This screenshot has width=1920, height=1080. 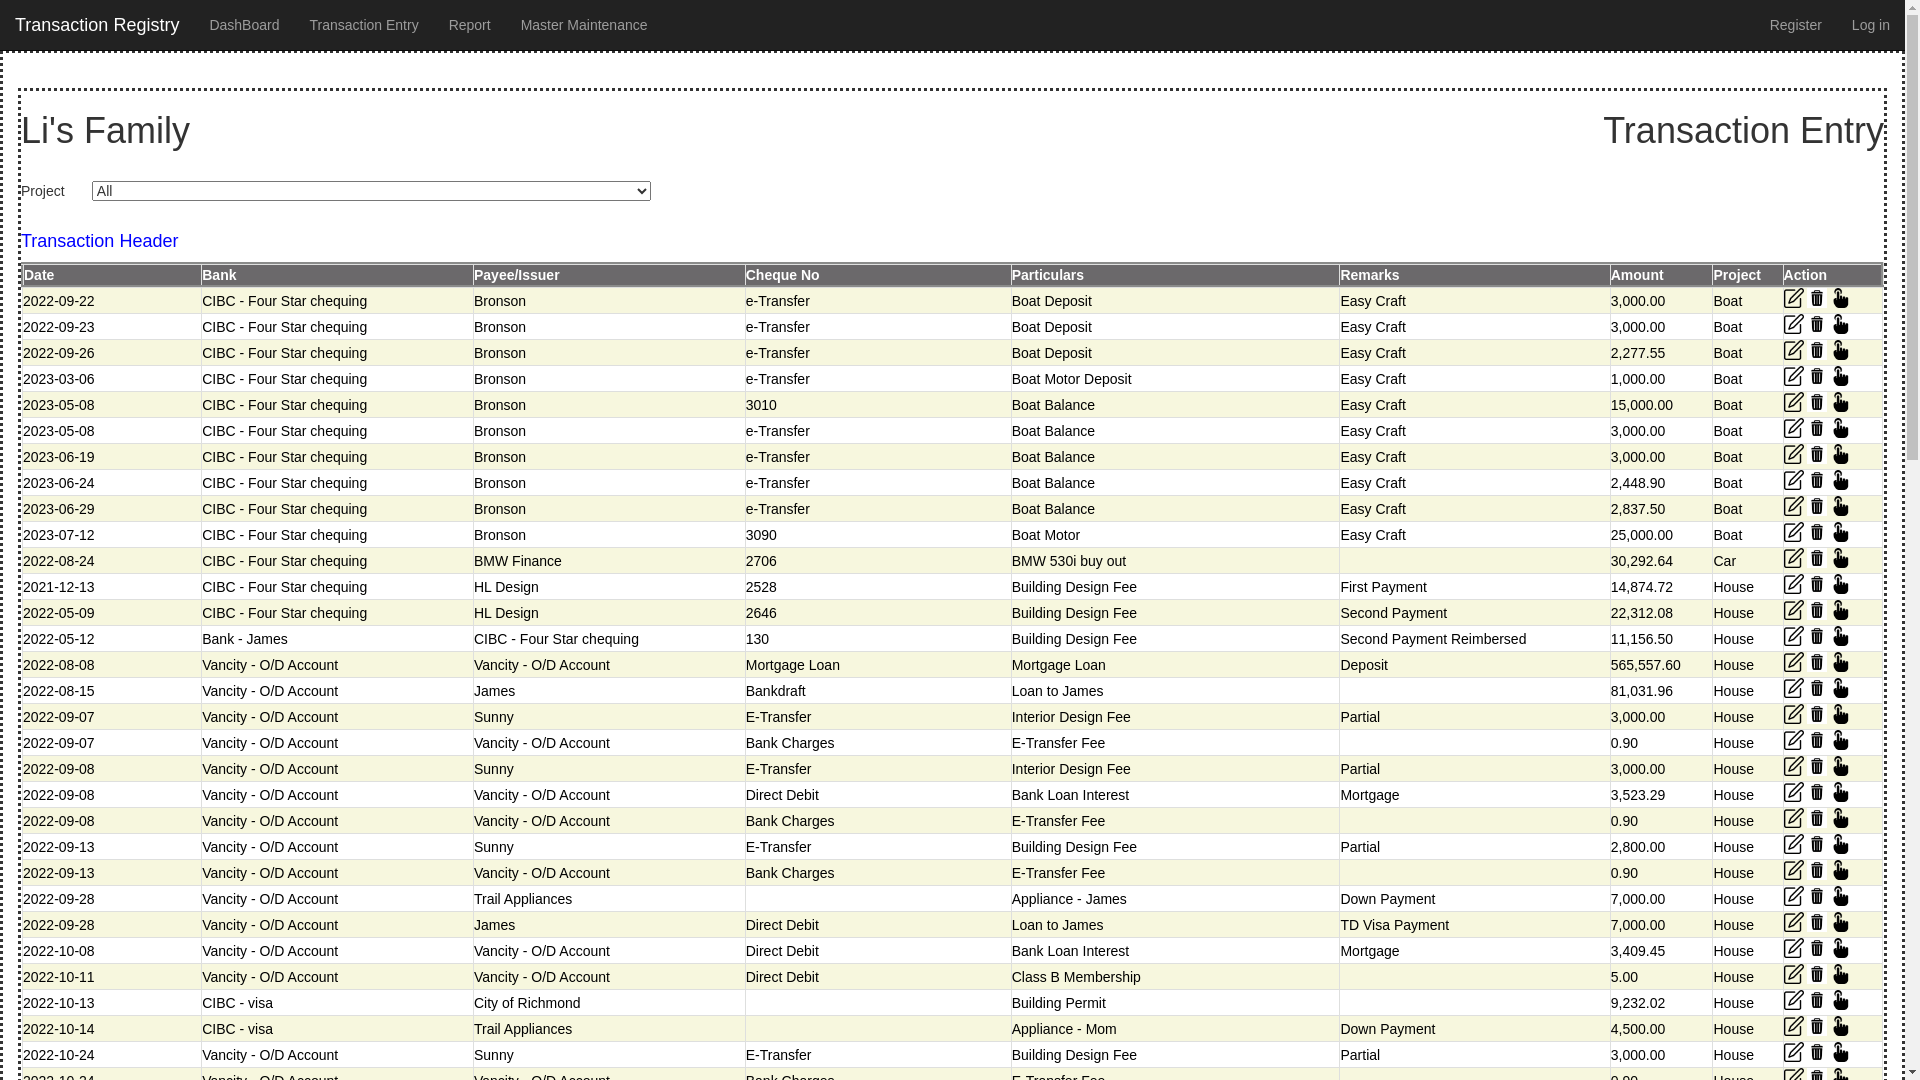 What do you see at coordinates (244, 25) in the screenshot?
I see `DashBoard` at bounding box center [244, 25].